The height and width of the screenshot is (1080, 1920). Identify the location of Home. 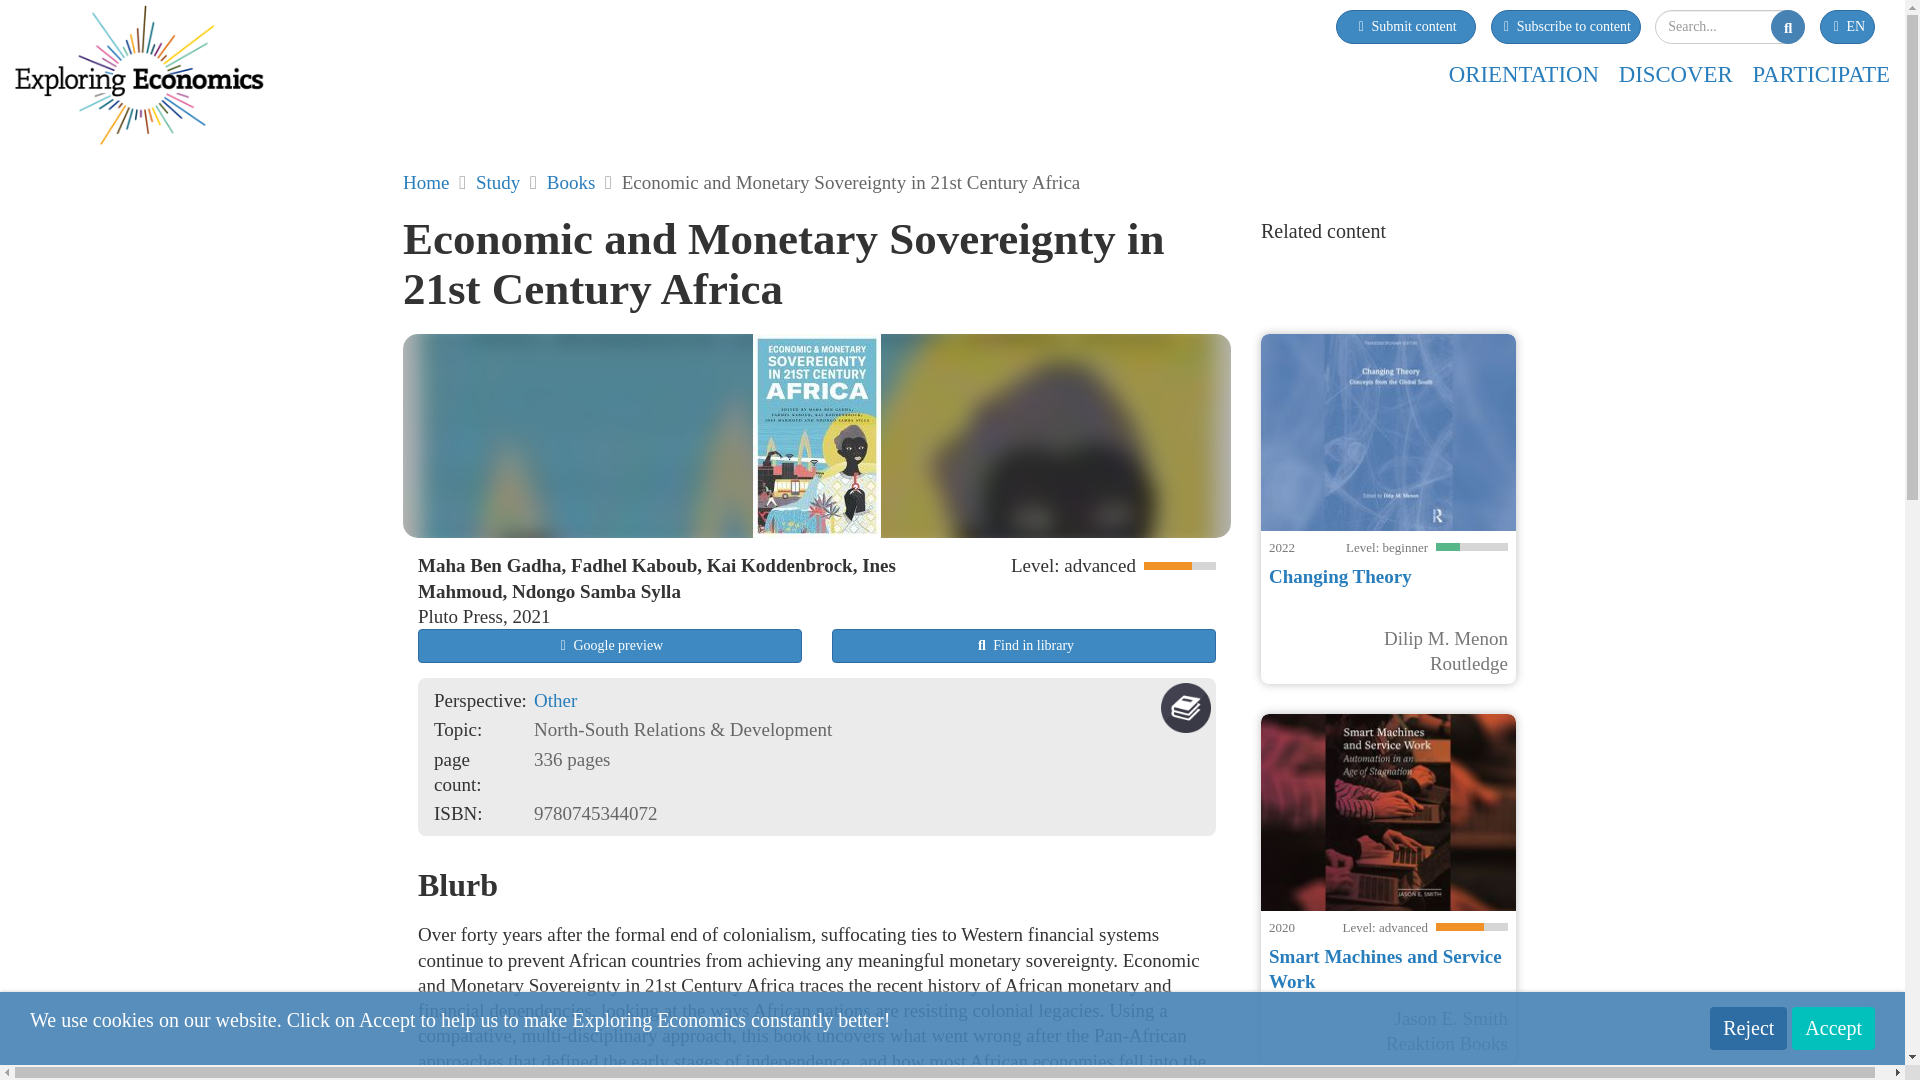
(426, 182).